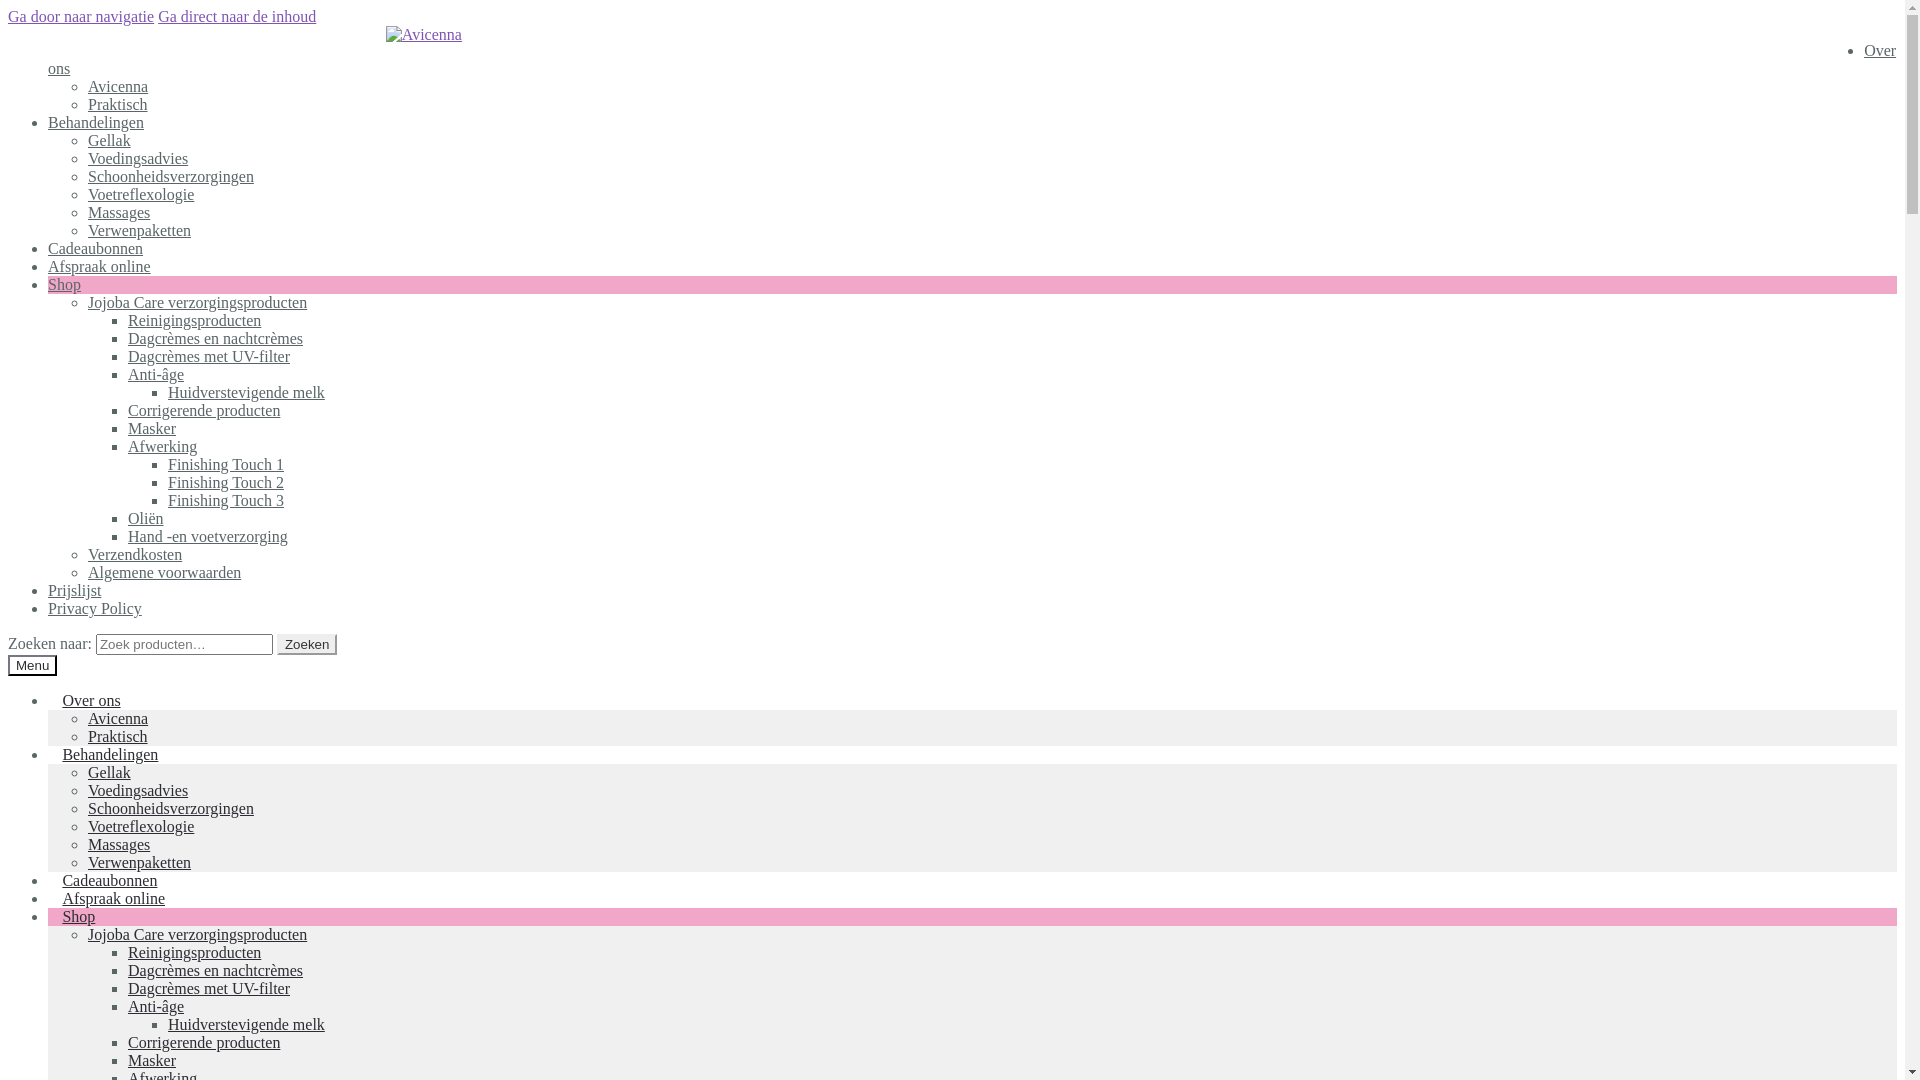 This screenshot has width=1920, height=1080. I want to click on Huidverstevigende melk, so click(246, 392).